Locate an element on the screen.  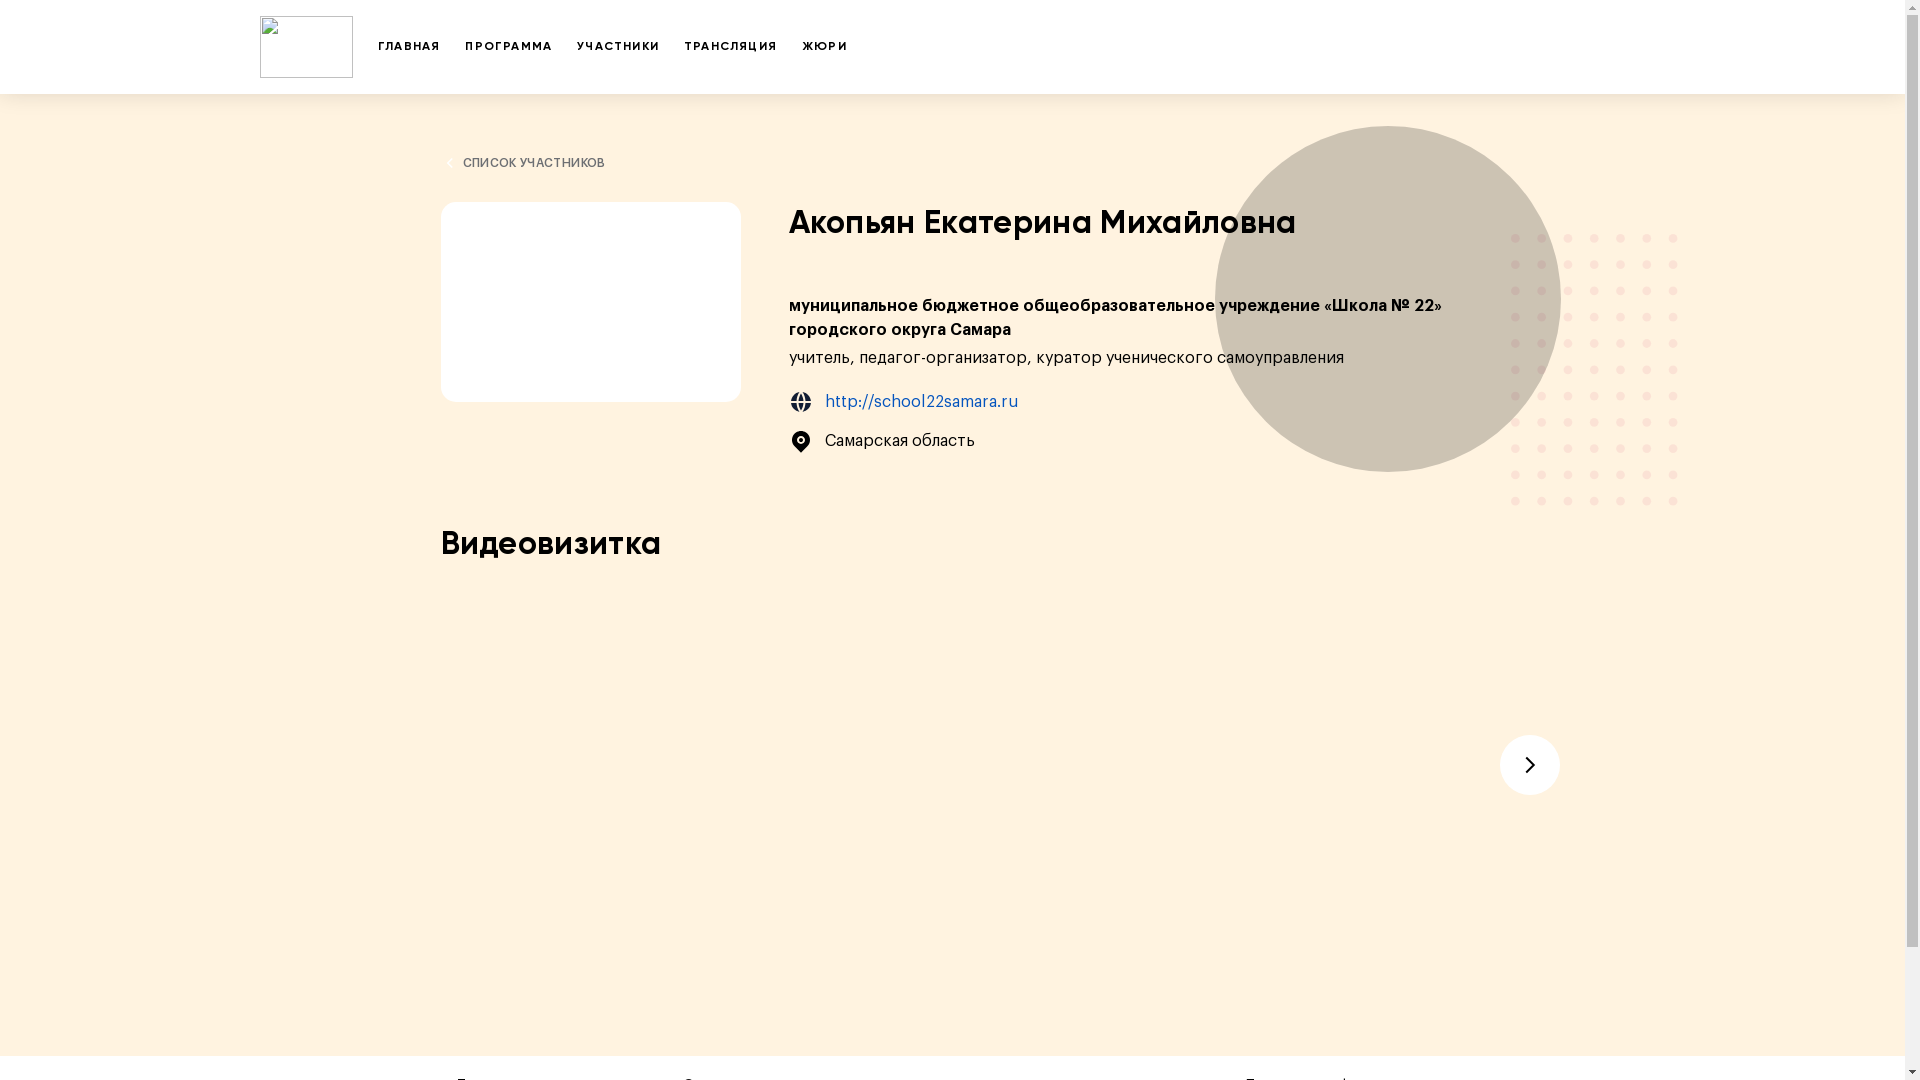
http://school22samara.ru is located at coordinates (1126, 402).